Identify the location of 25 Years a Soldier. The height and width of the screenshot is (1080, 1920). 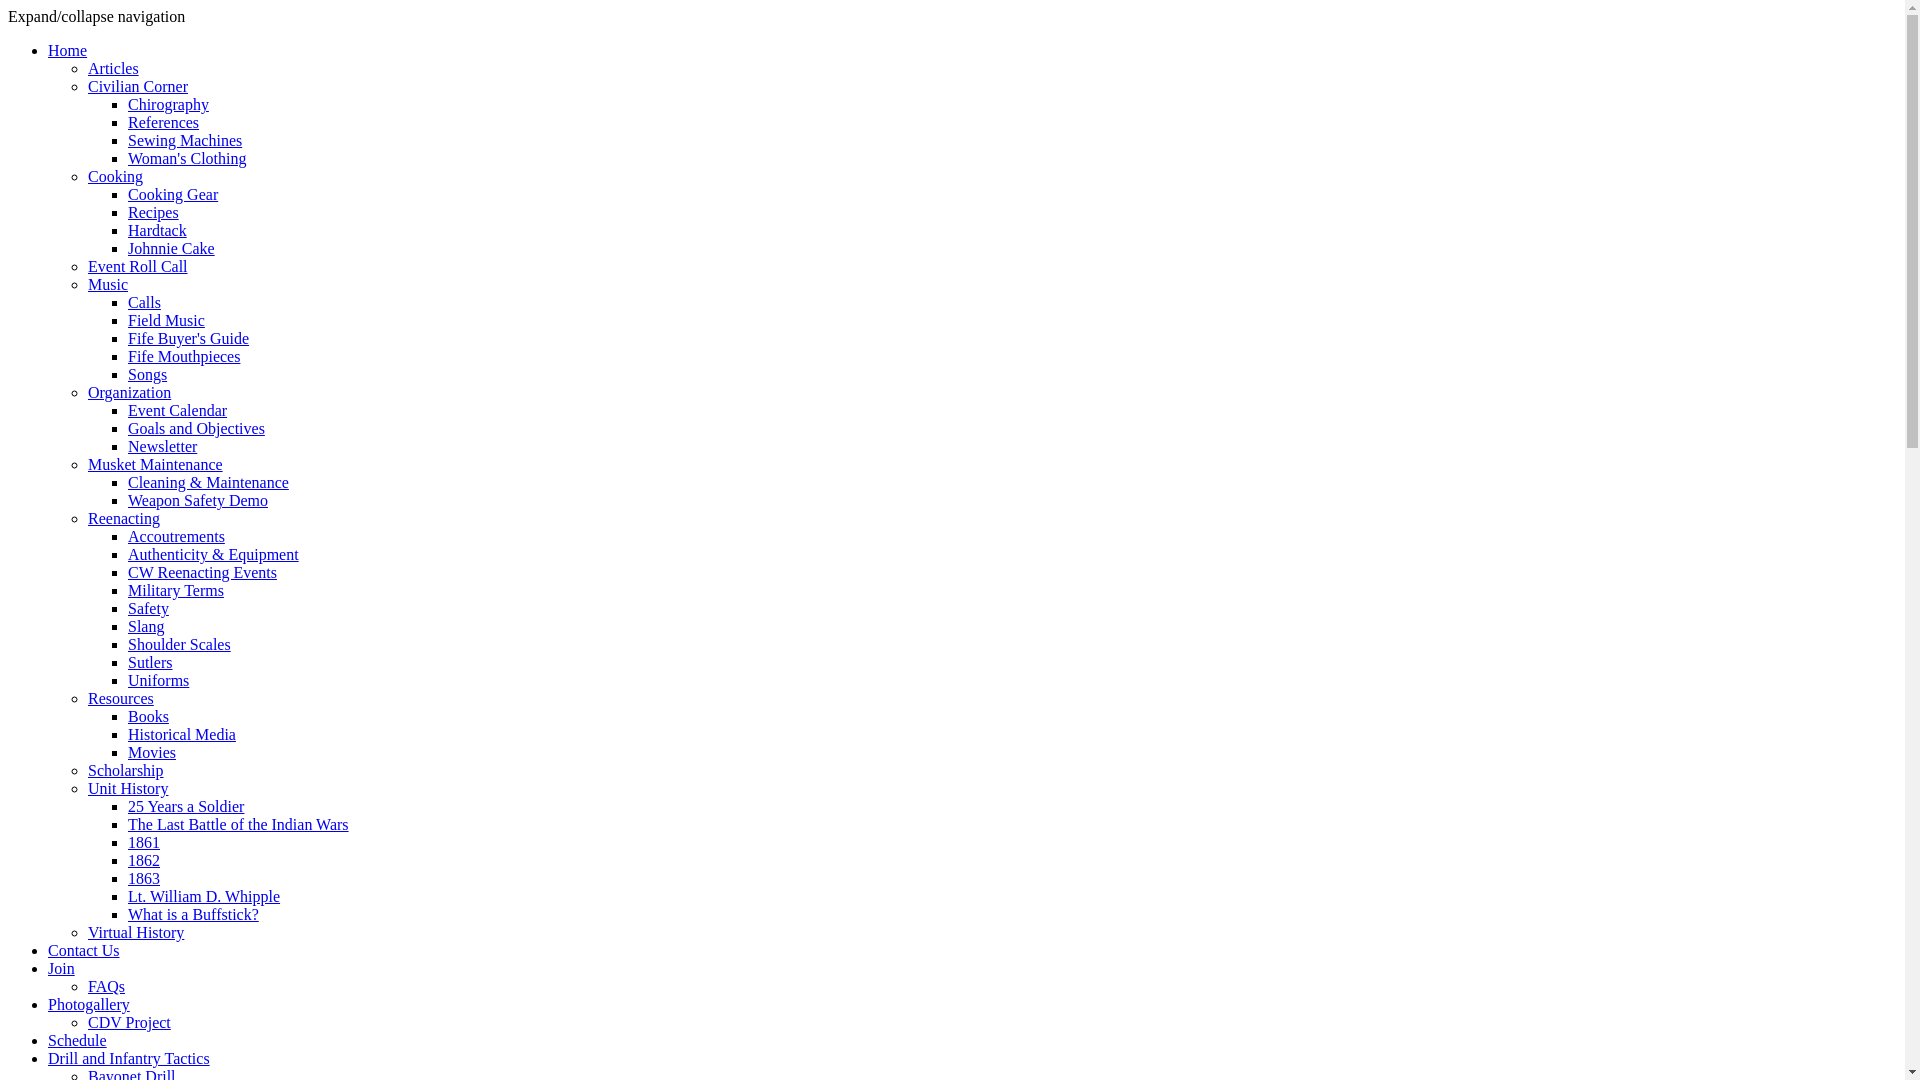
(186, 806).